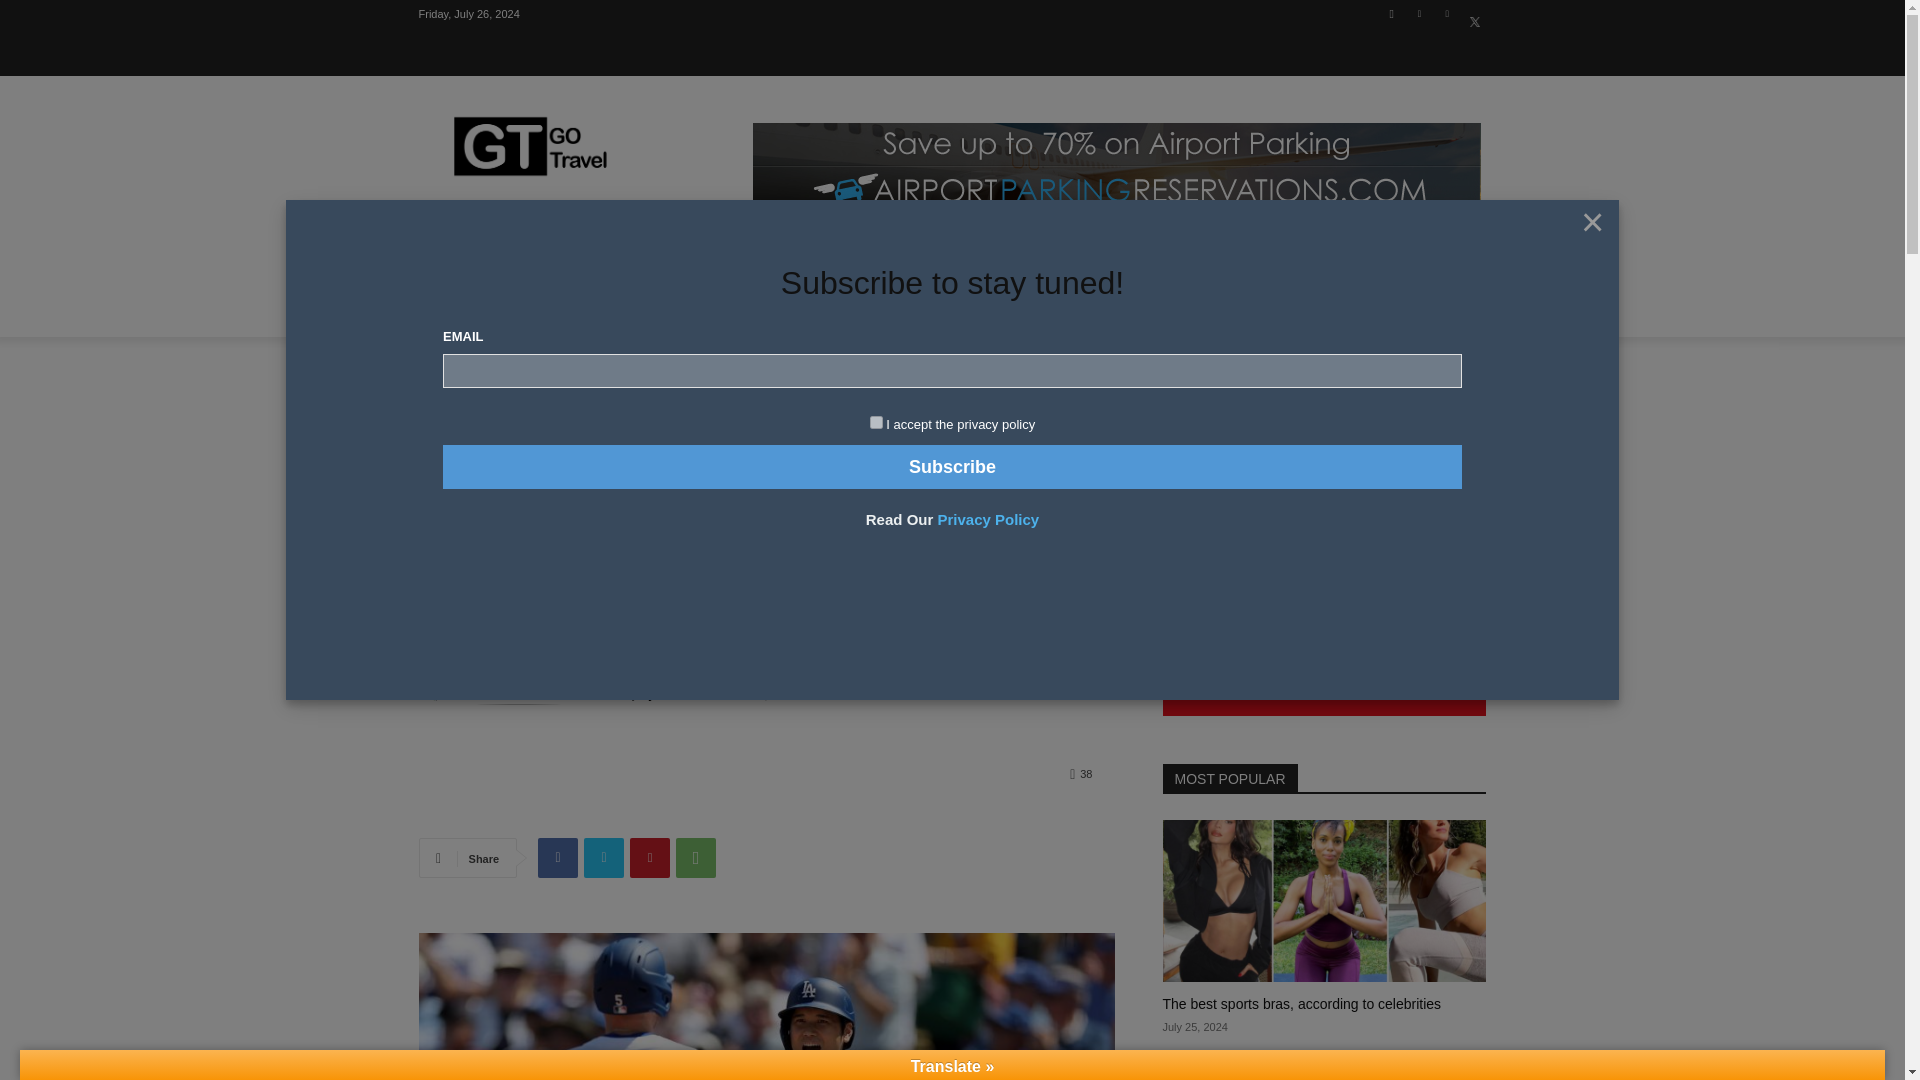 This screenshot has width=1920, height=1080. I want to click on Pinterest, so click(1448, 13).